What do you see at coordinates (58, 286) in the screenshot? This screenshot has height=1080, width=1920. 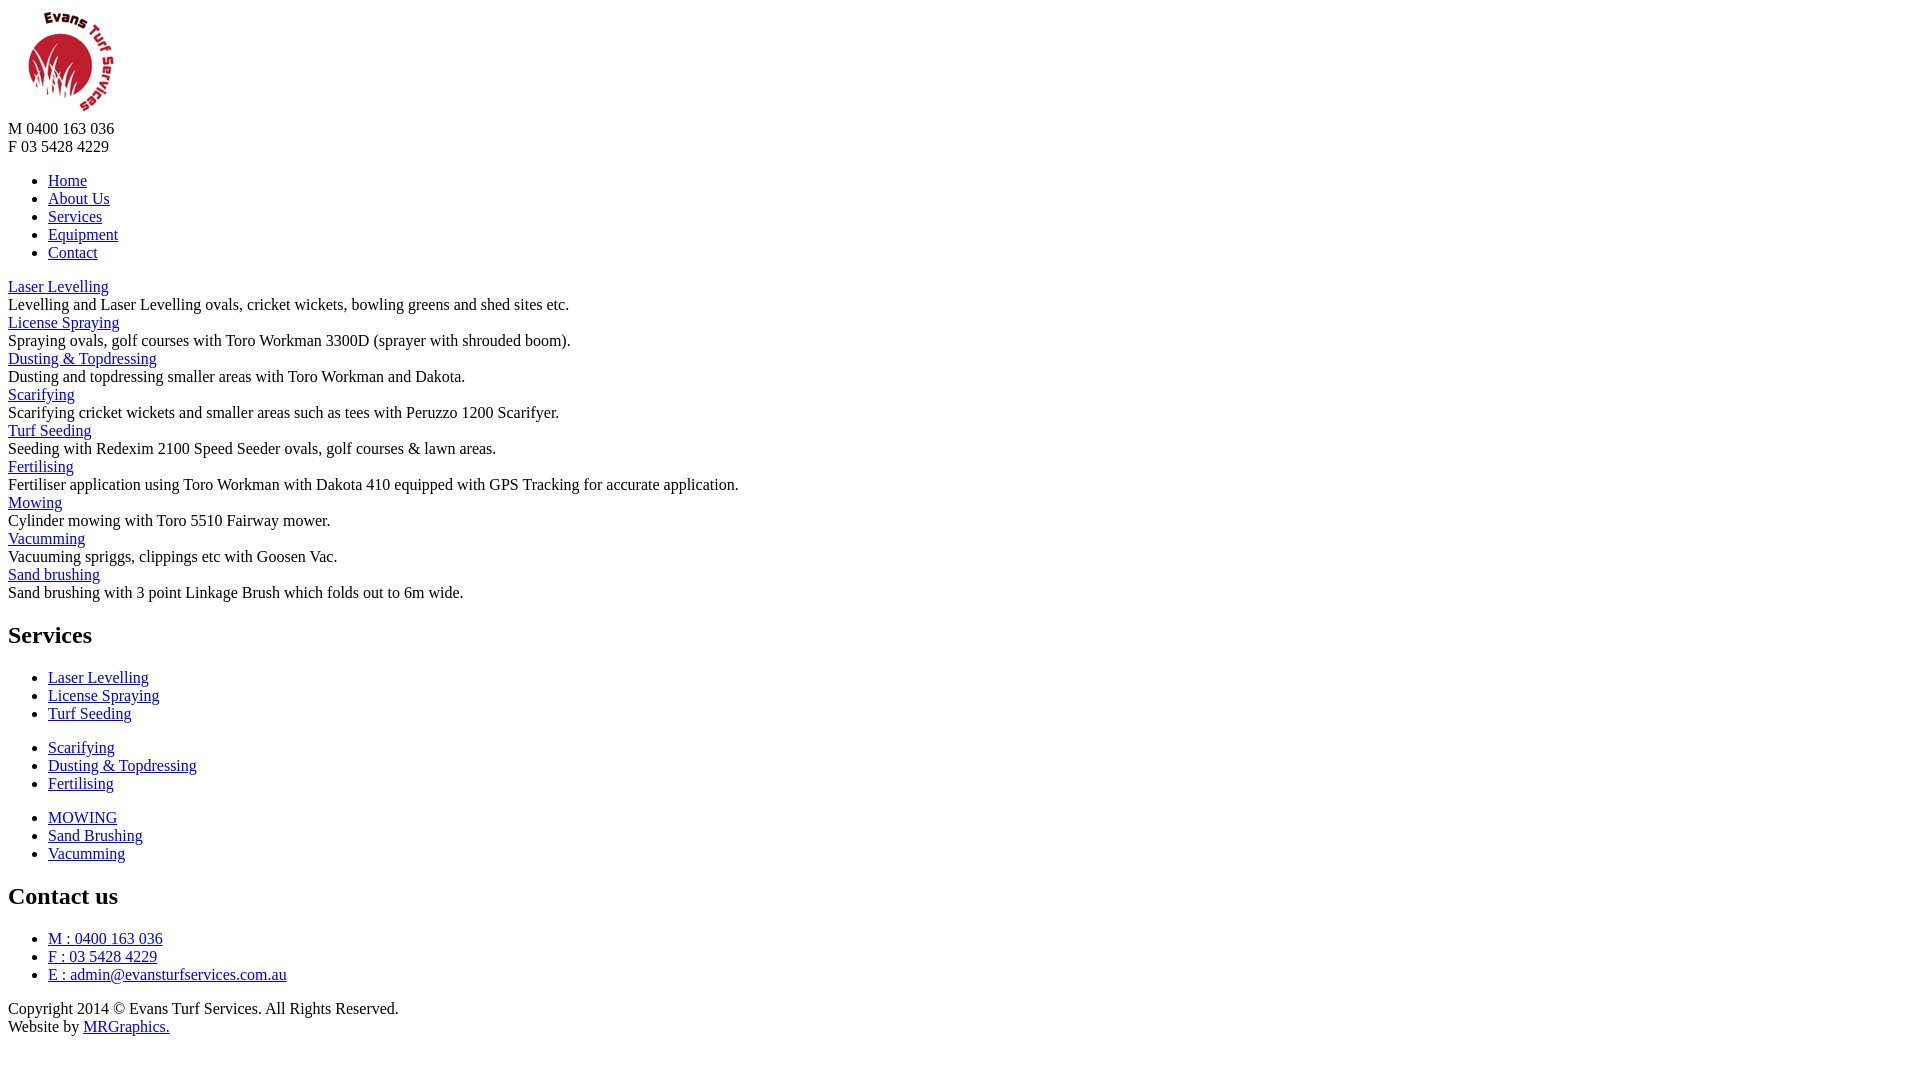 I see `Laser Levelling` at bounding box center [58, 286].